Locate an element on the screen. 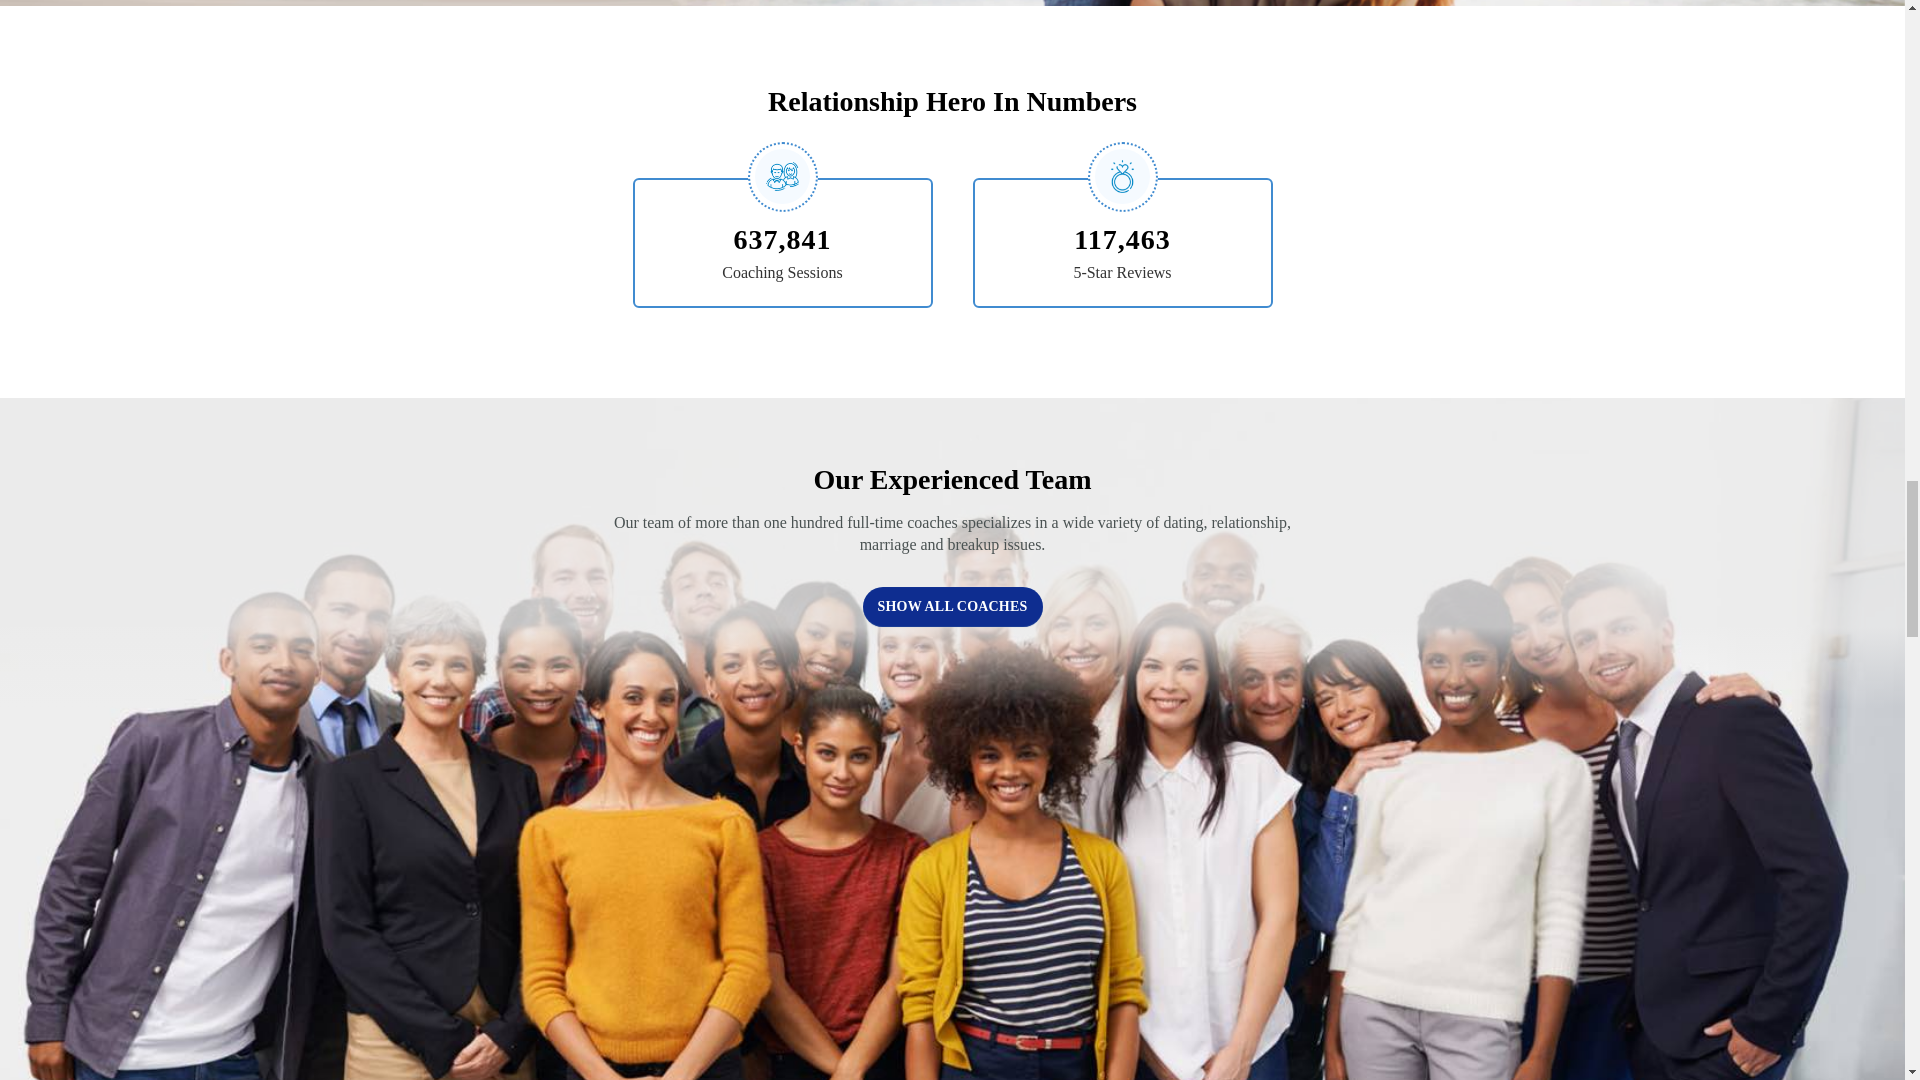 This screenshot has height=1080, width=1920. SHOW ALL COACHES is located at coordinates (952, 592).